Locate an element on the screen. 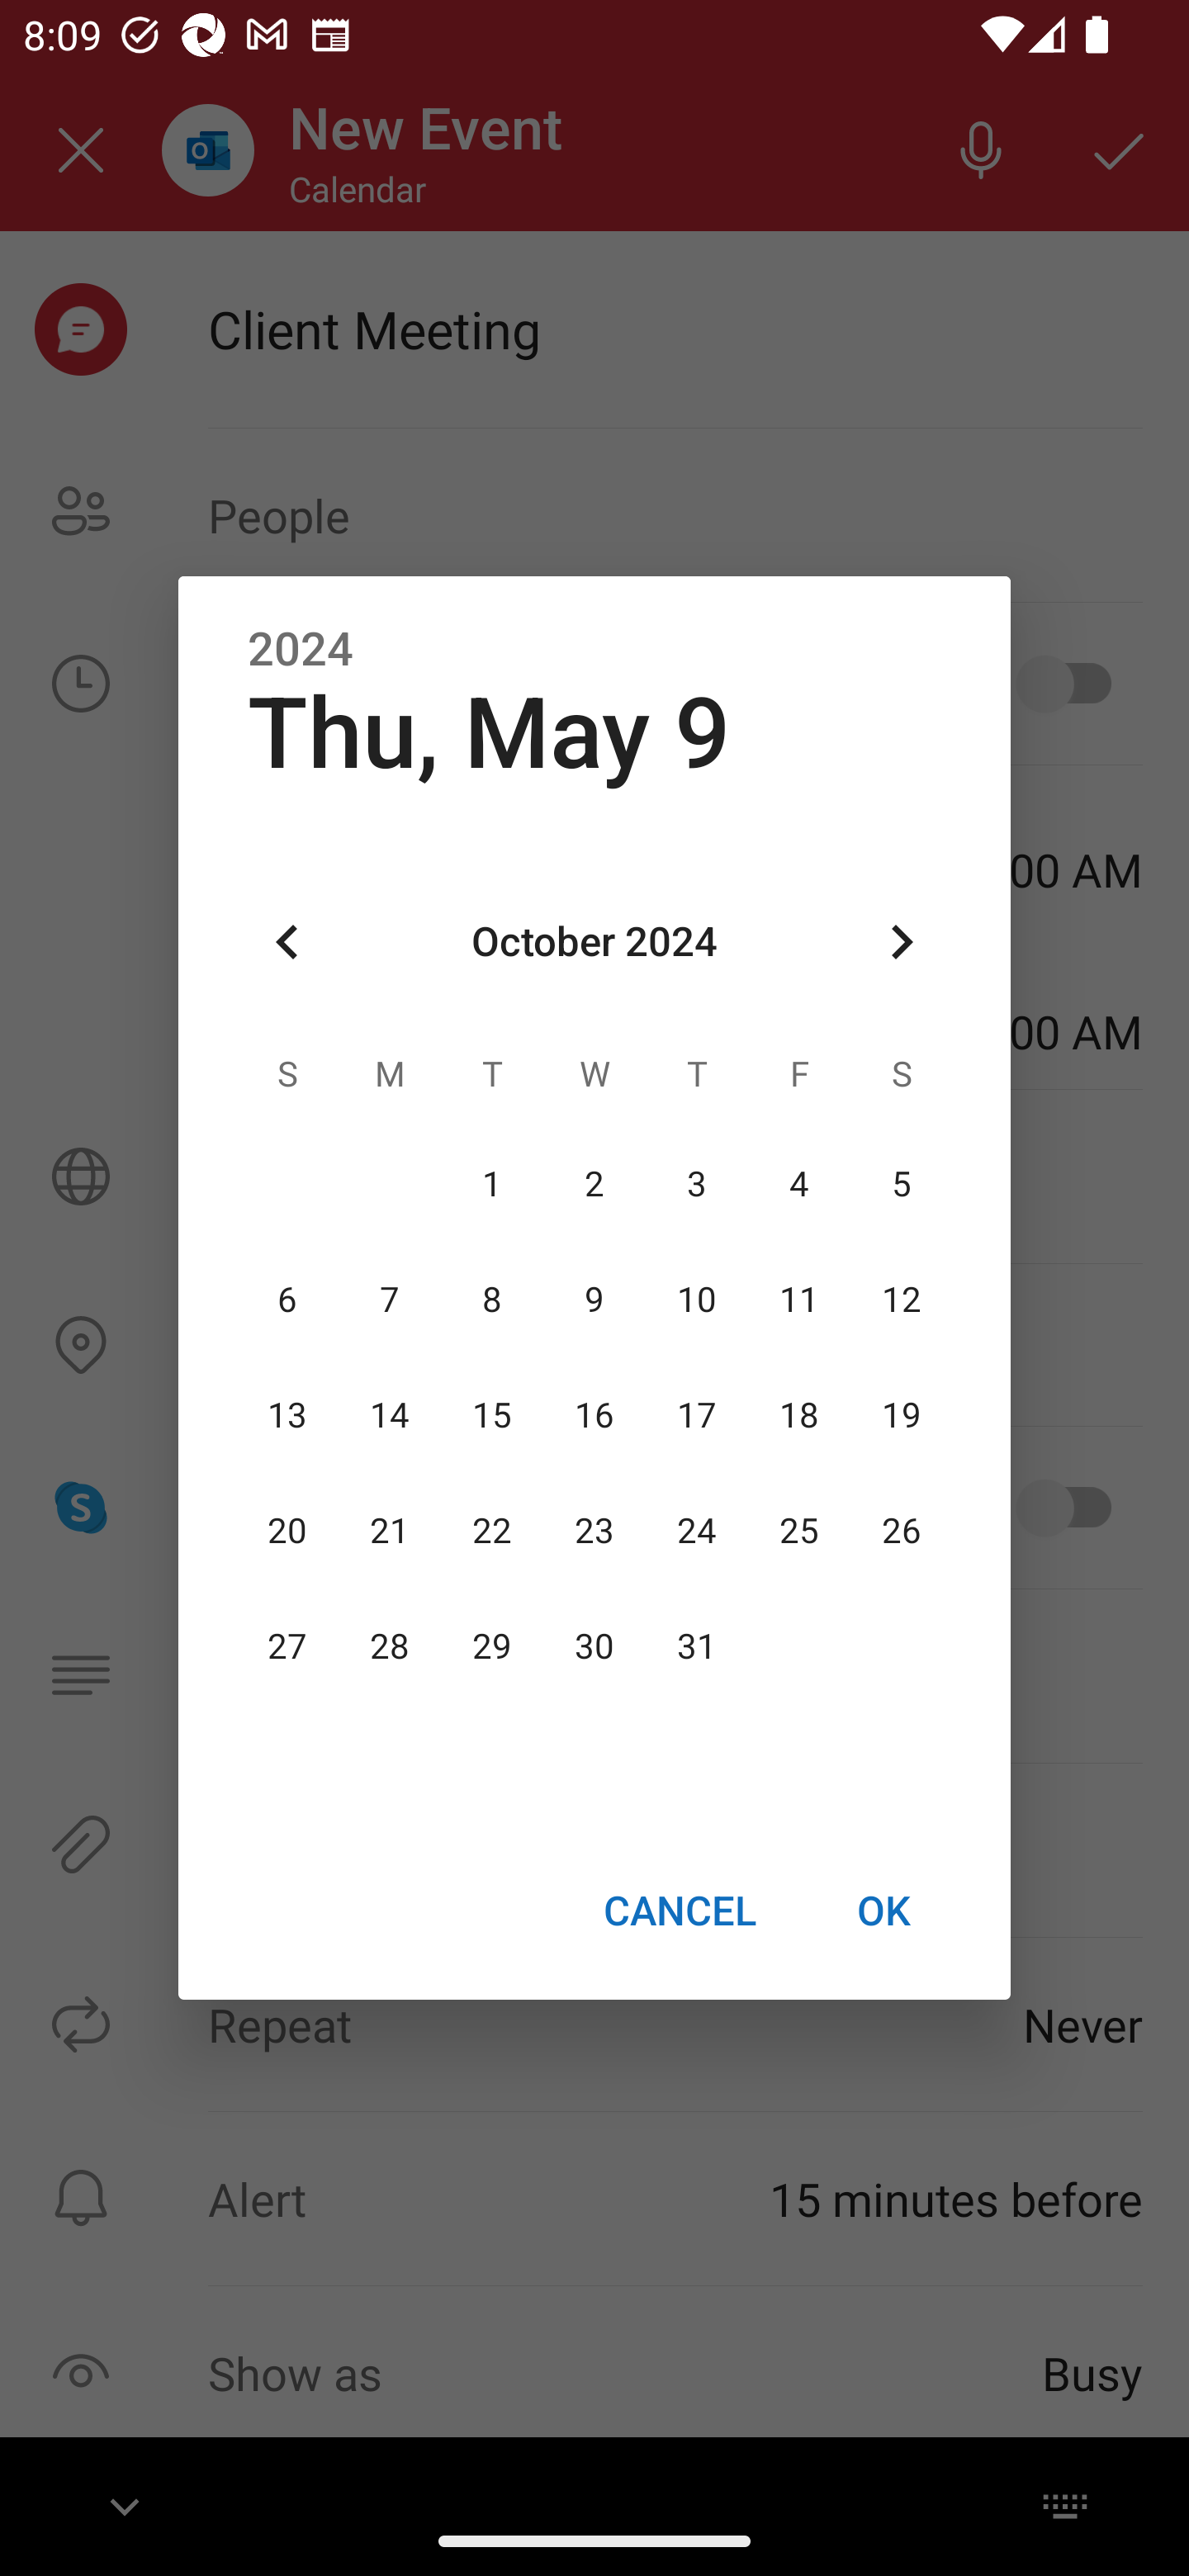 This screenshot has height=2576, width=1189. CANCEL is located at coordinates (679, 1910).